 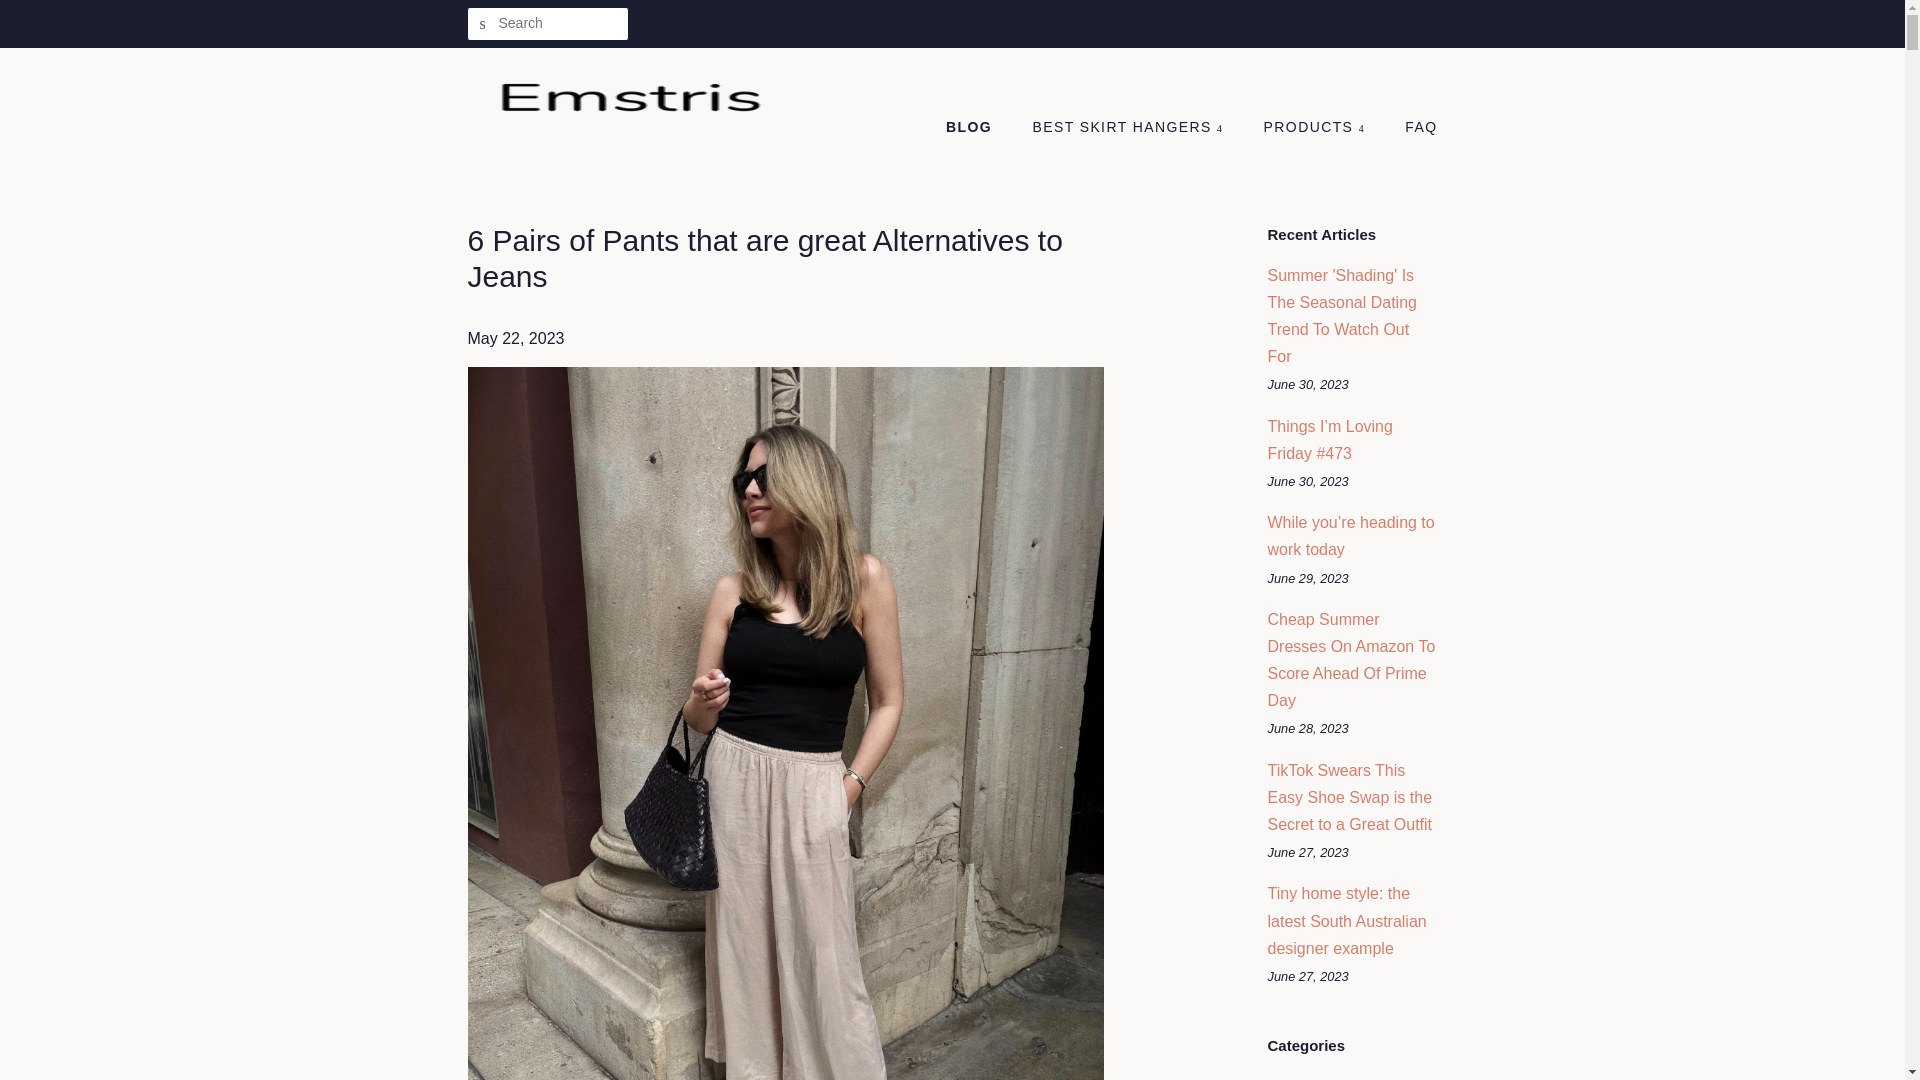 What do you see at coordinates (978, 128) in the screenshot?
I see `BLOG` at bounding box center [978, 128].